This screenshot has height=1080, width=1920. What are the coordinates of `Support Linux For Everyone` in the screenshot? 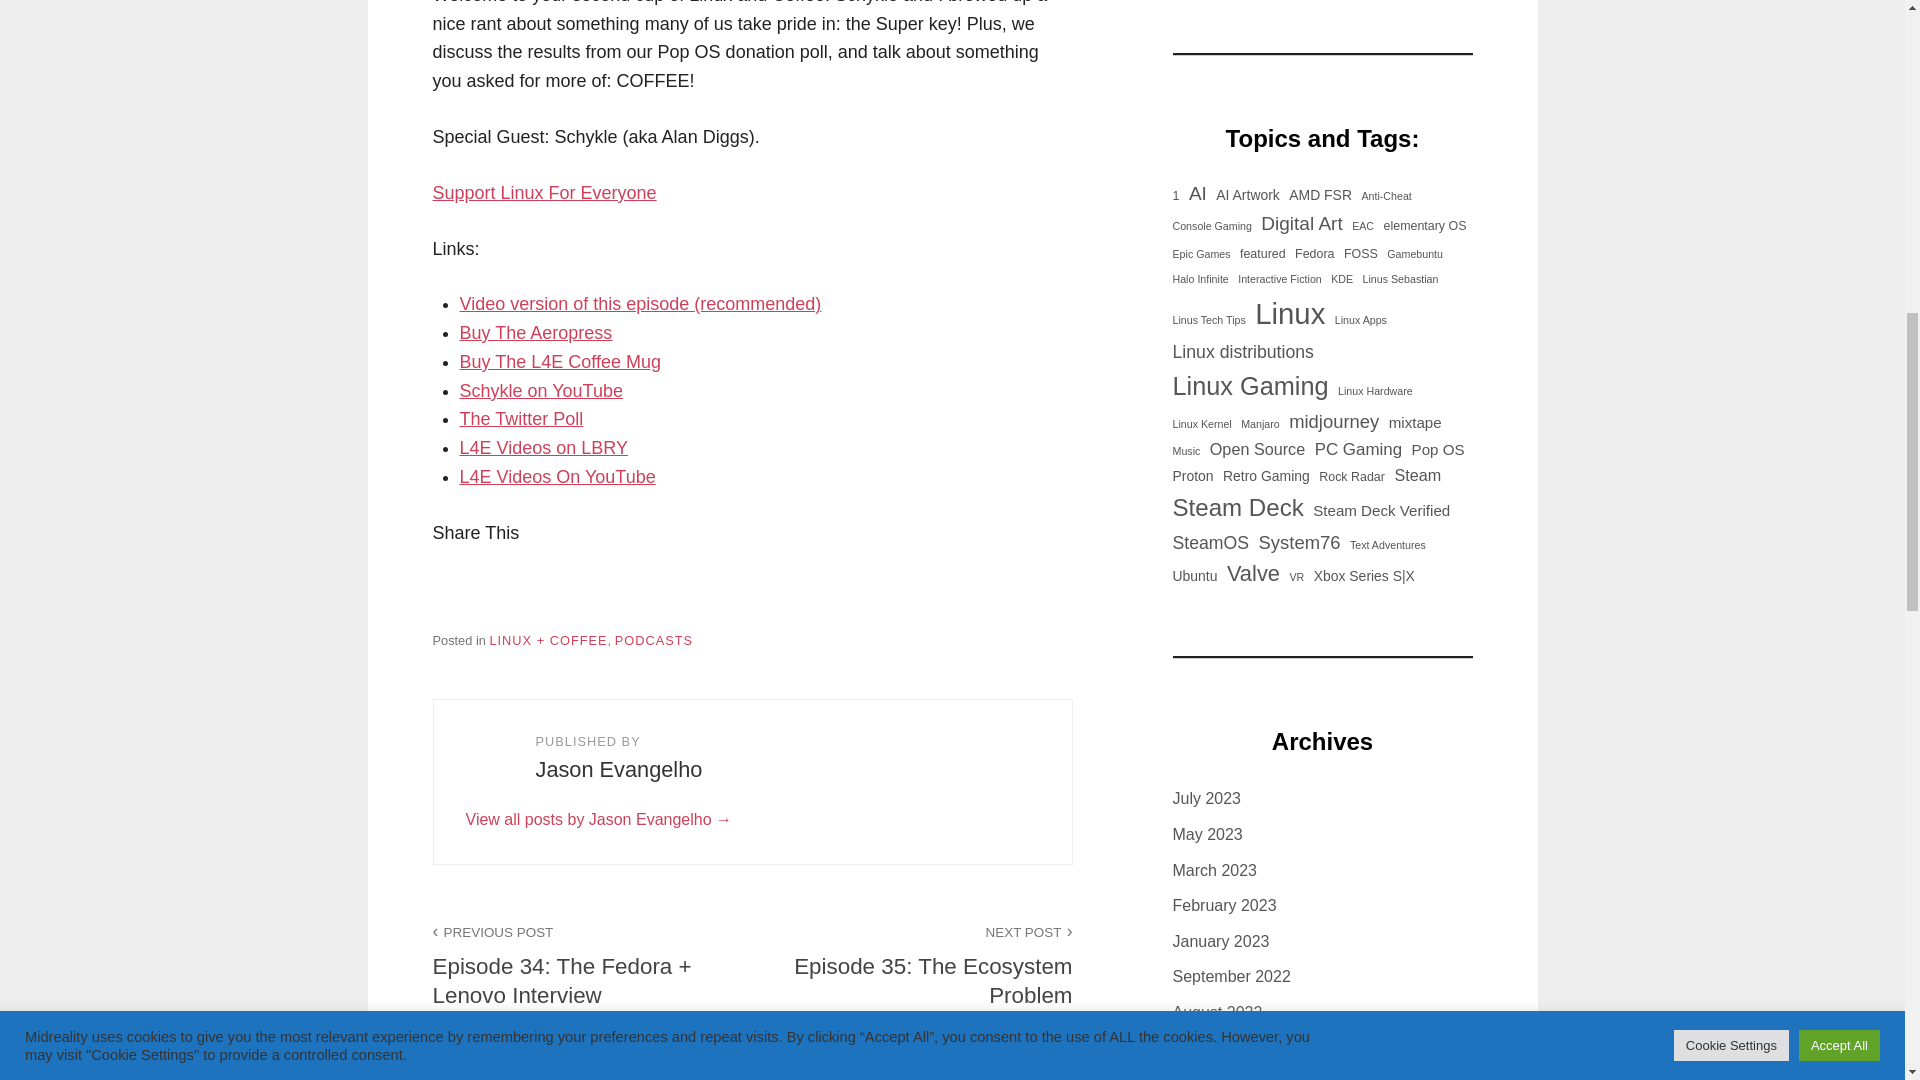 It's located at (544, 192).